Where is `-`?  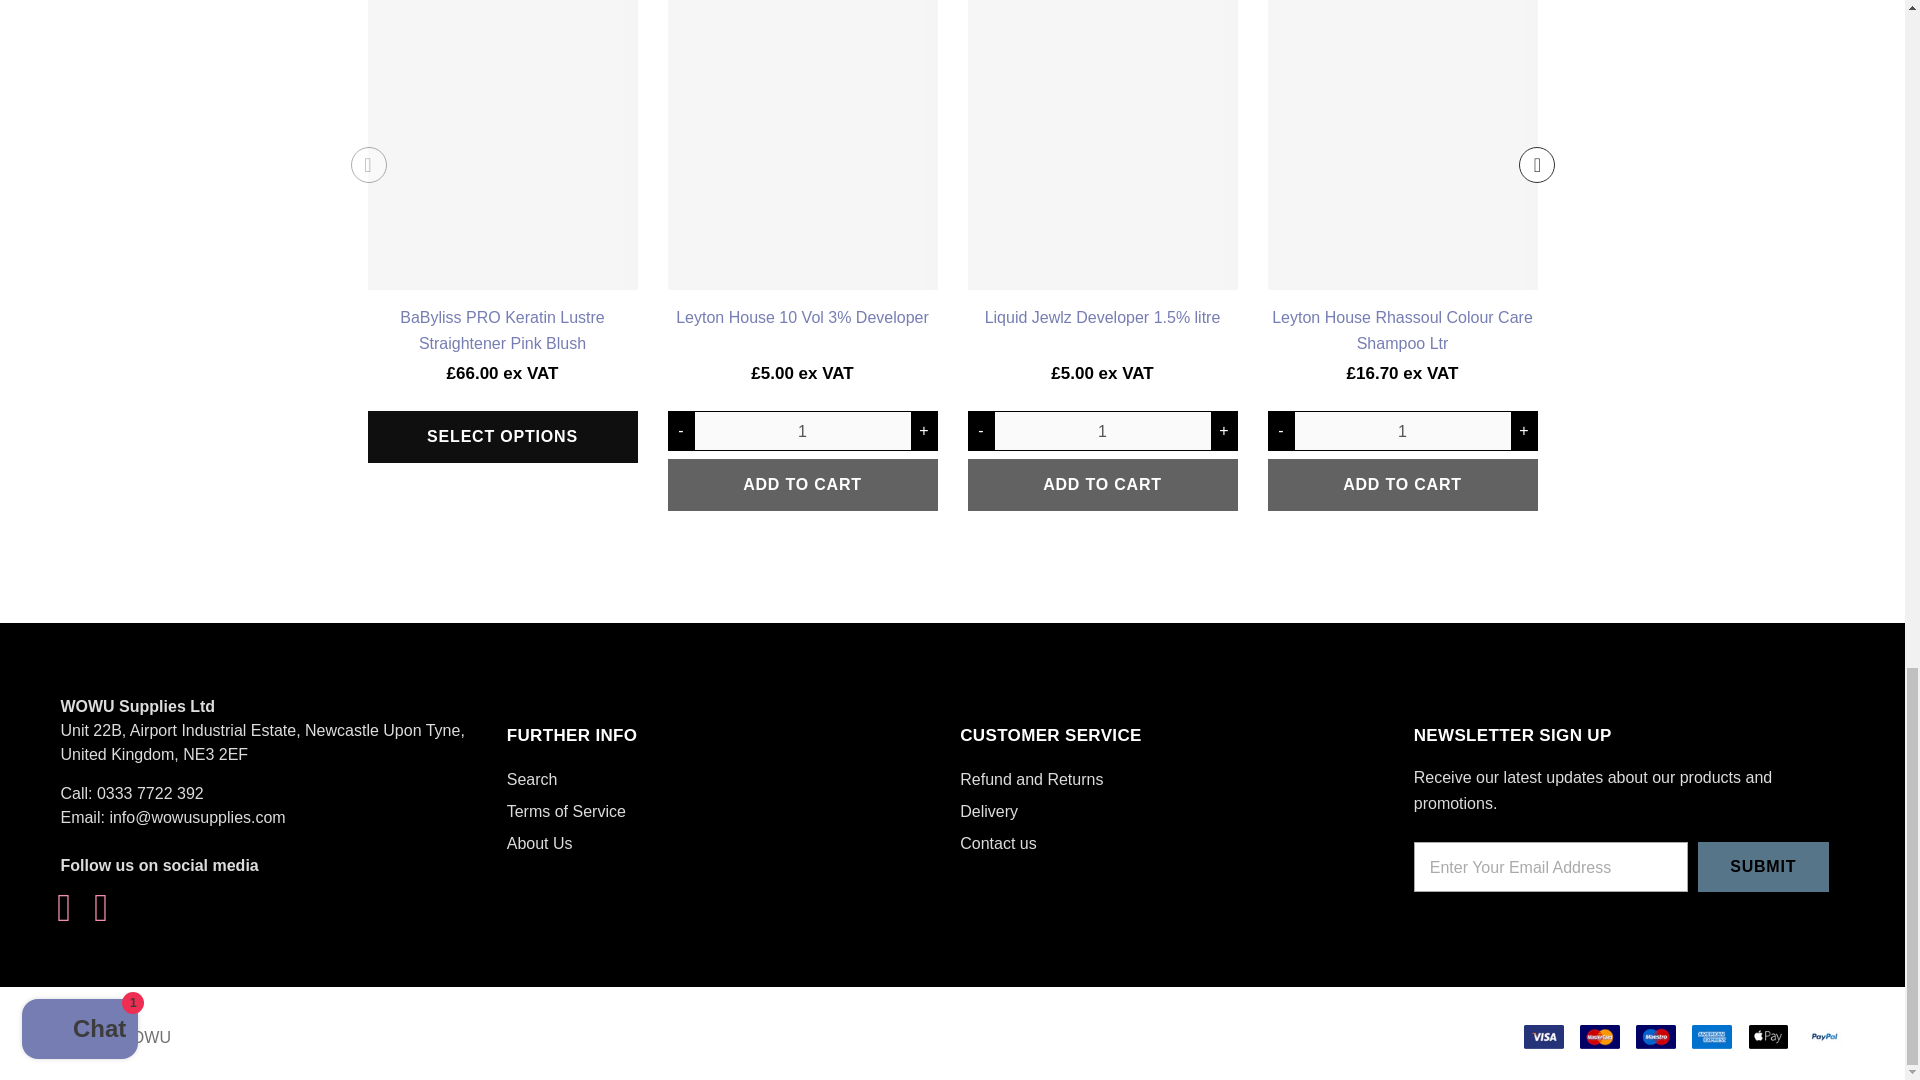 - is located at coordinates (980, 430).